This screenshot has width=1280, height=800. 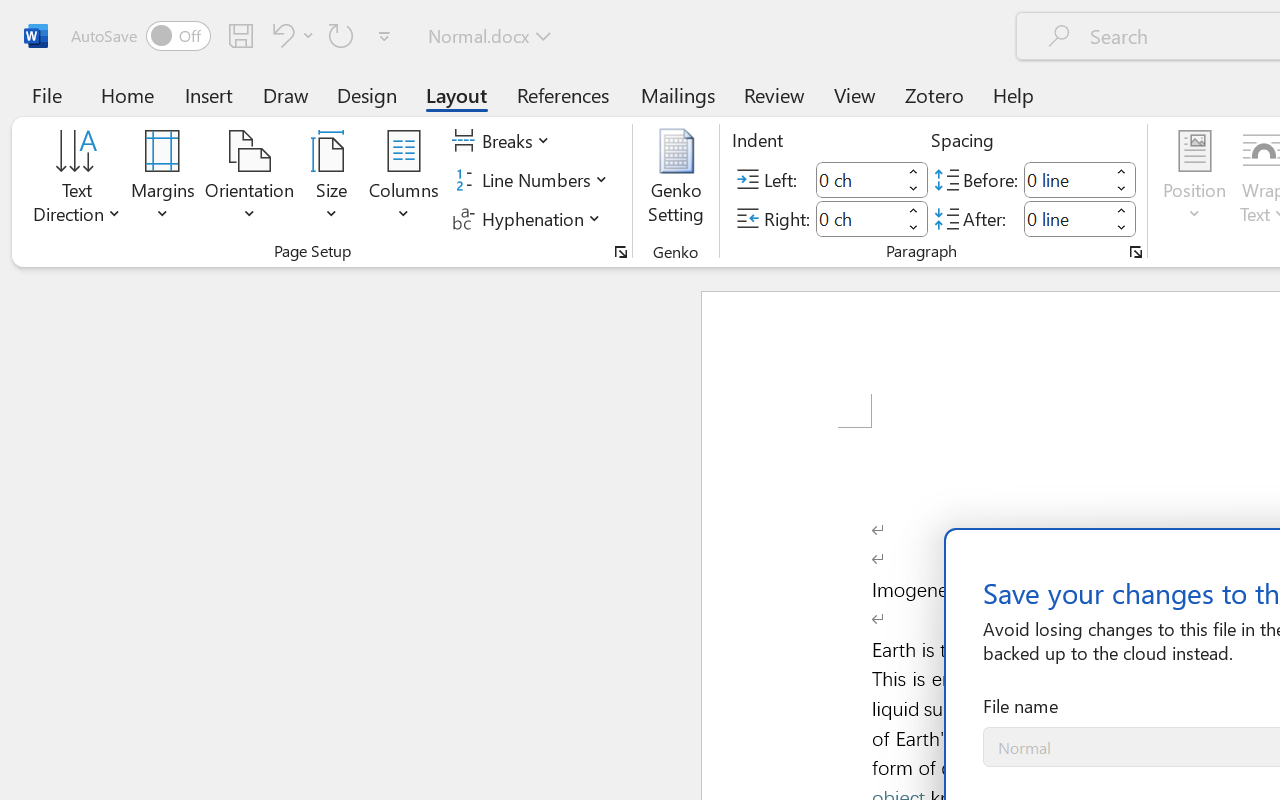 I want to click on Spacing After, so click(x=1066, y=218).